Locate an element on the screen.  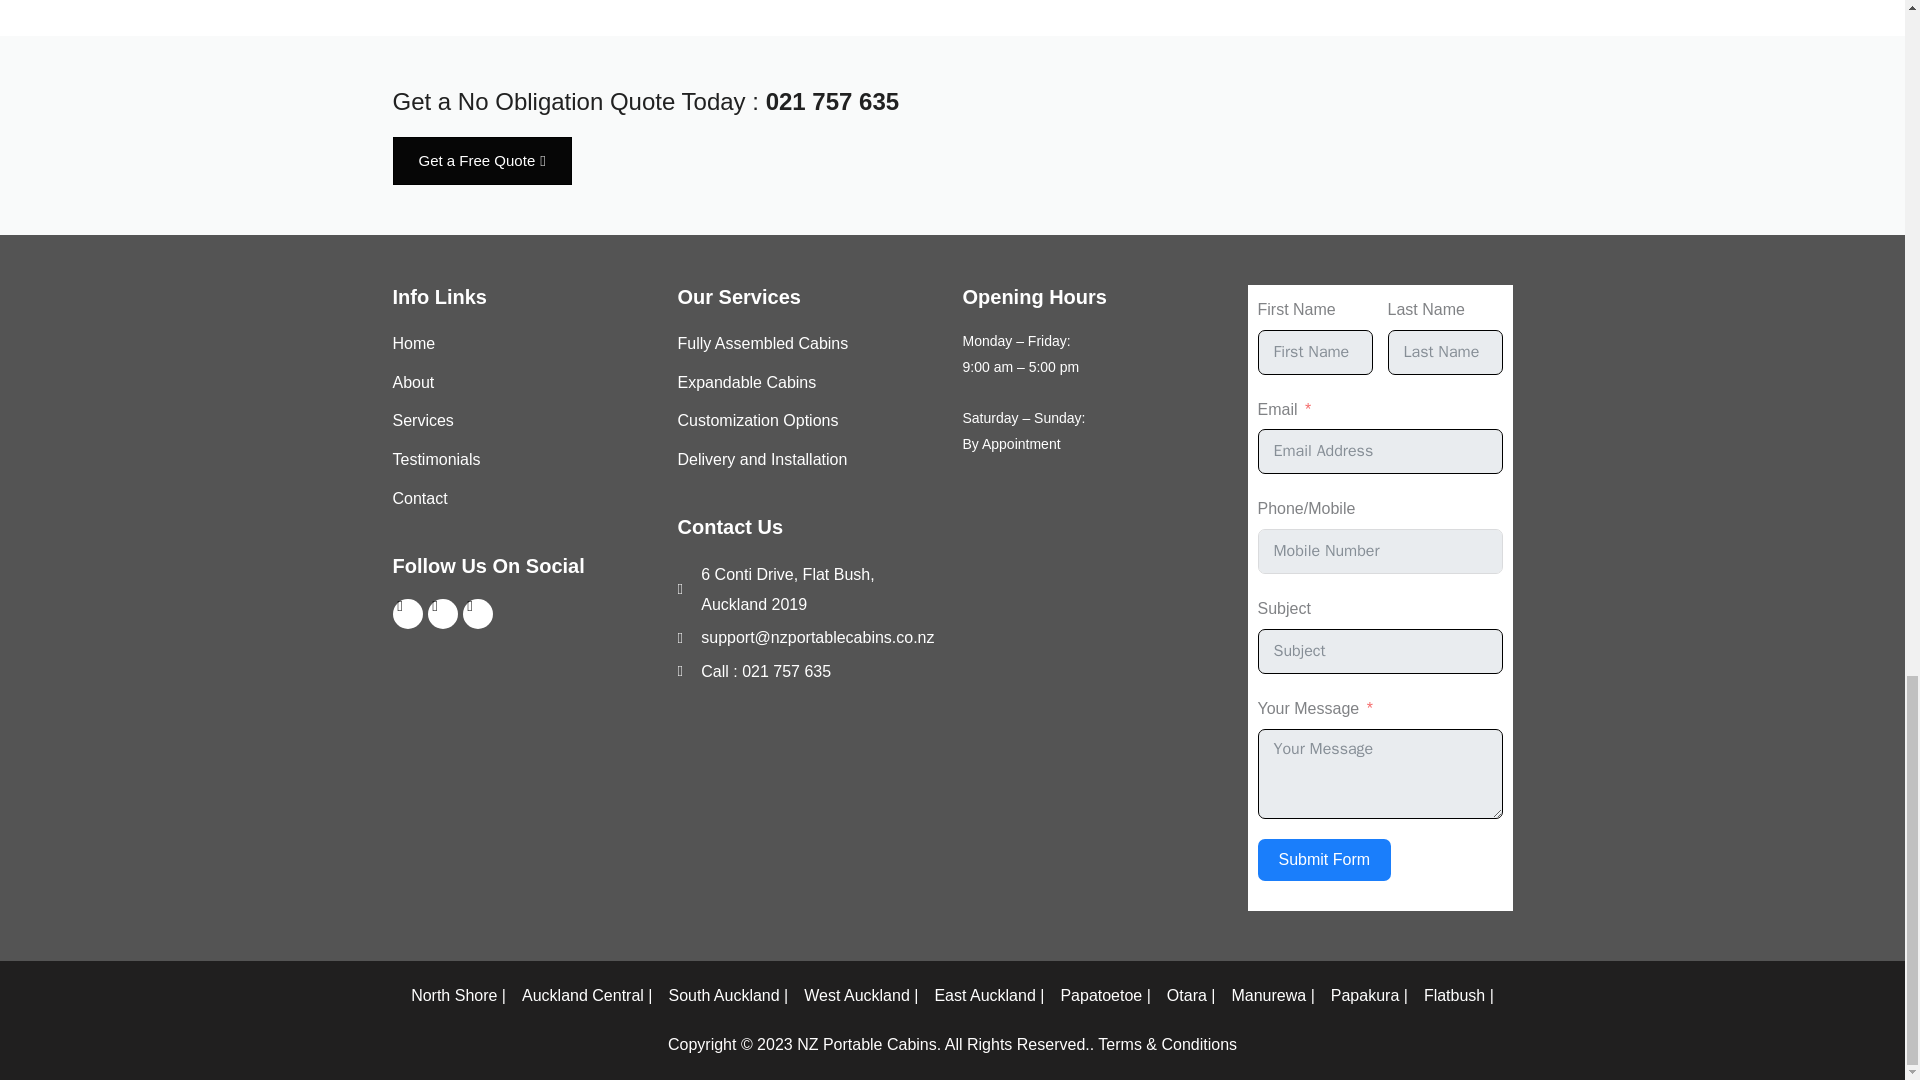
Submit Form is located at coordinates (1324, 860).